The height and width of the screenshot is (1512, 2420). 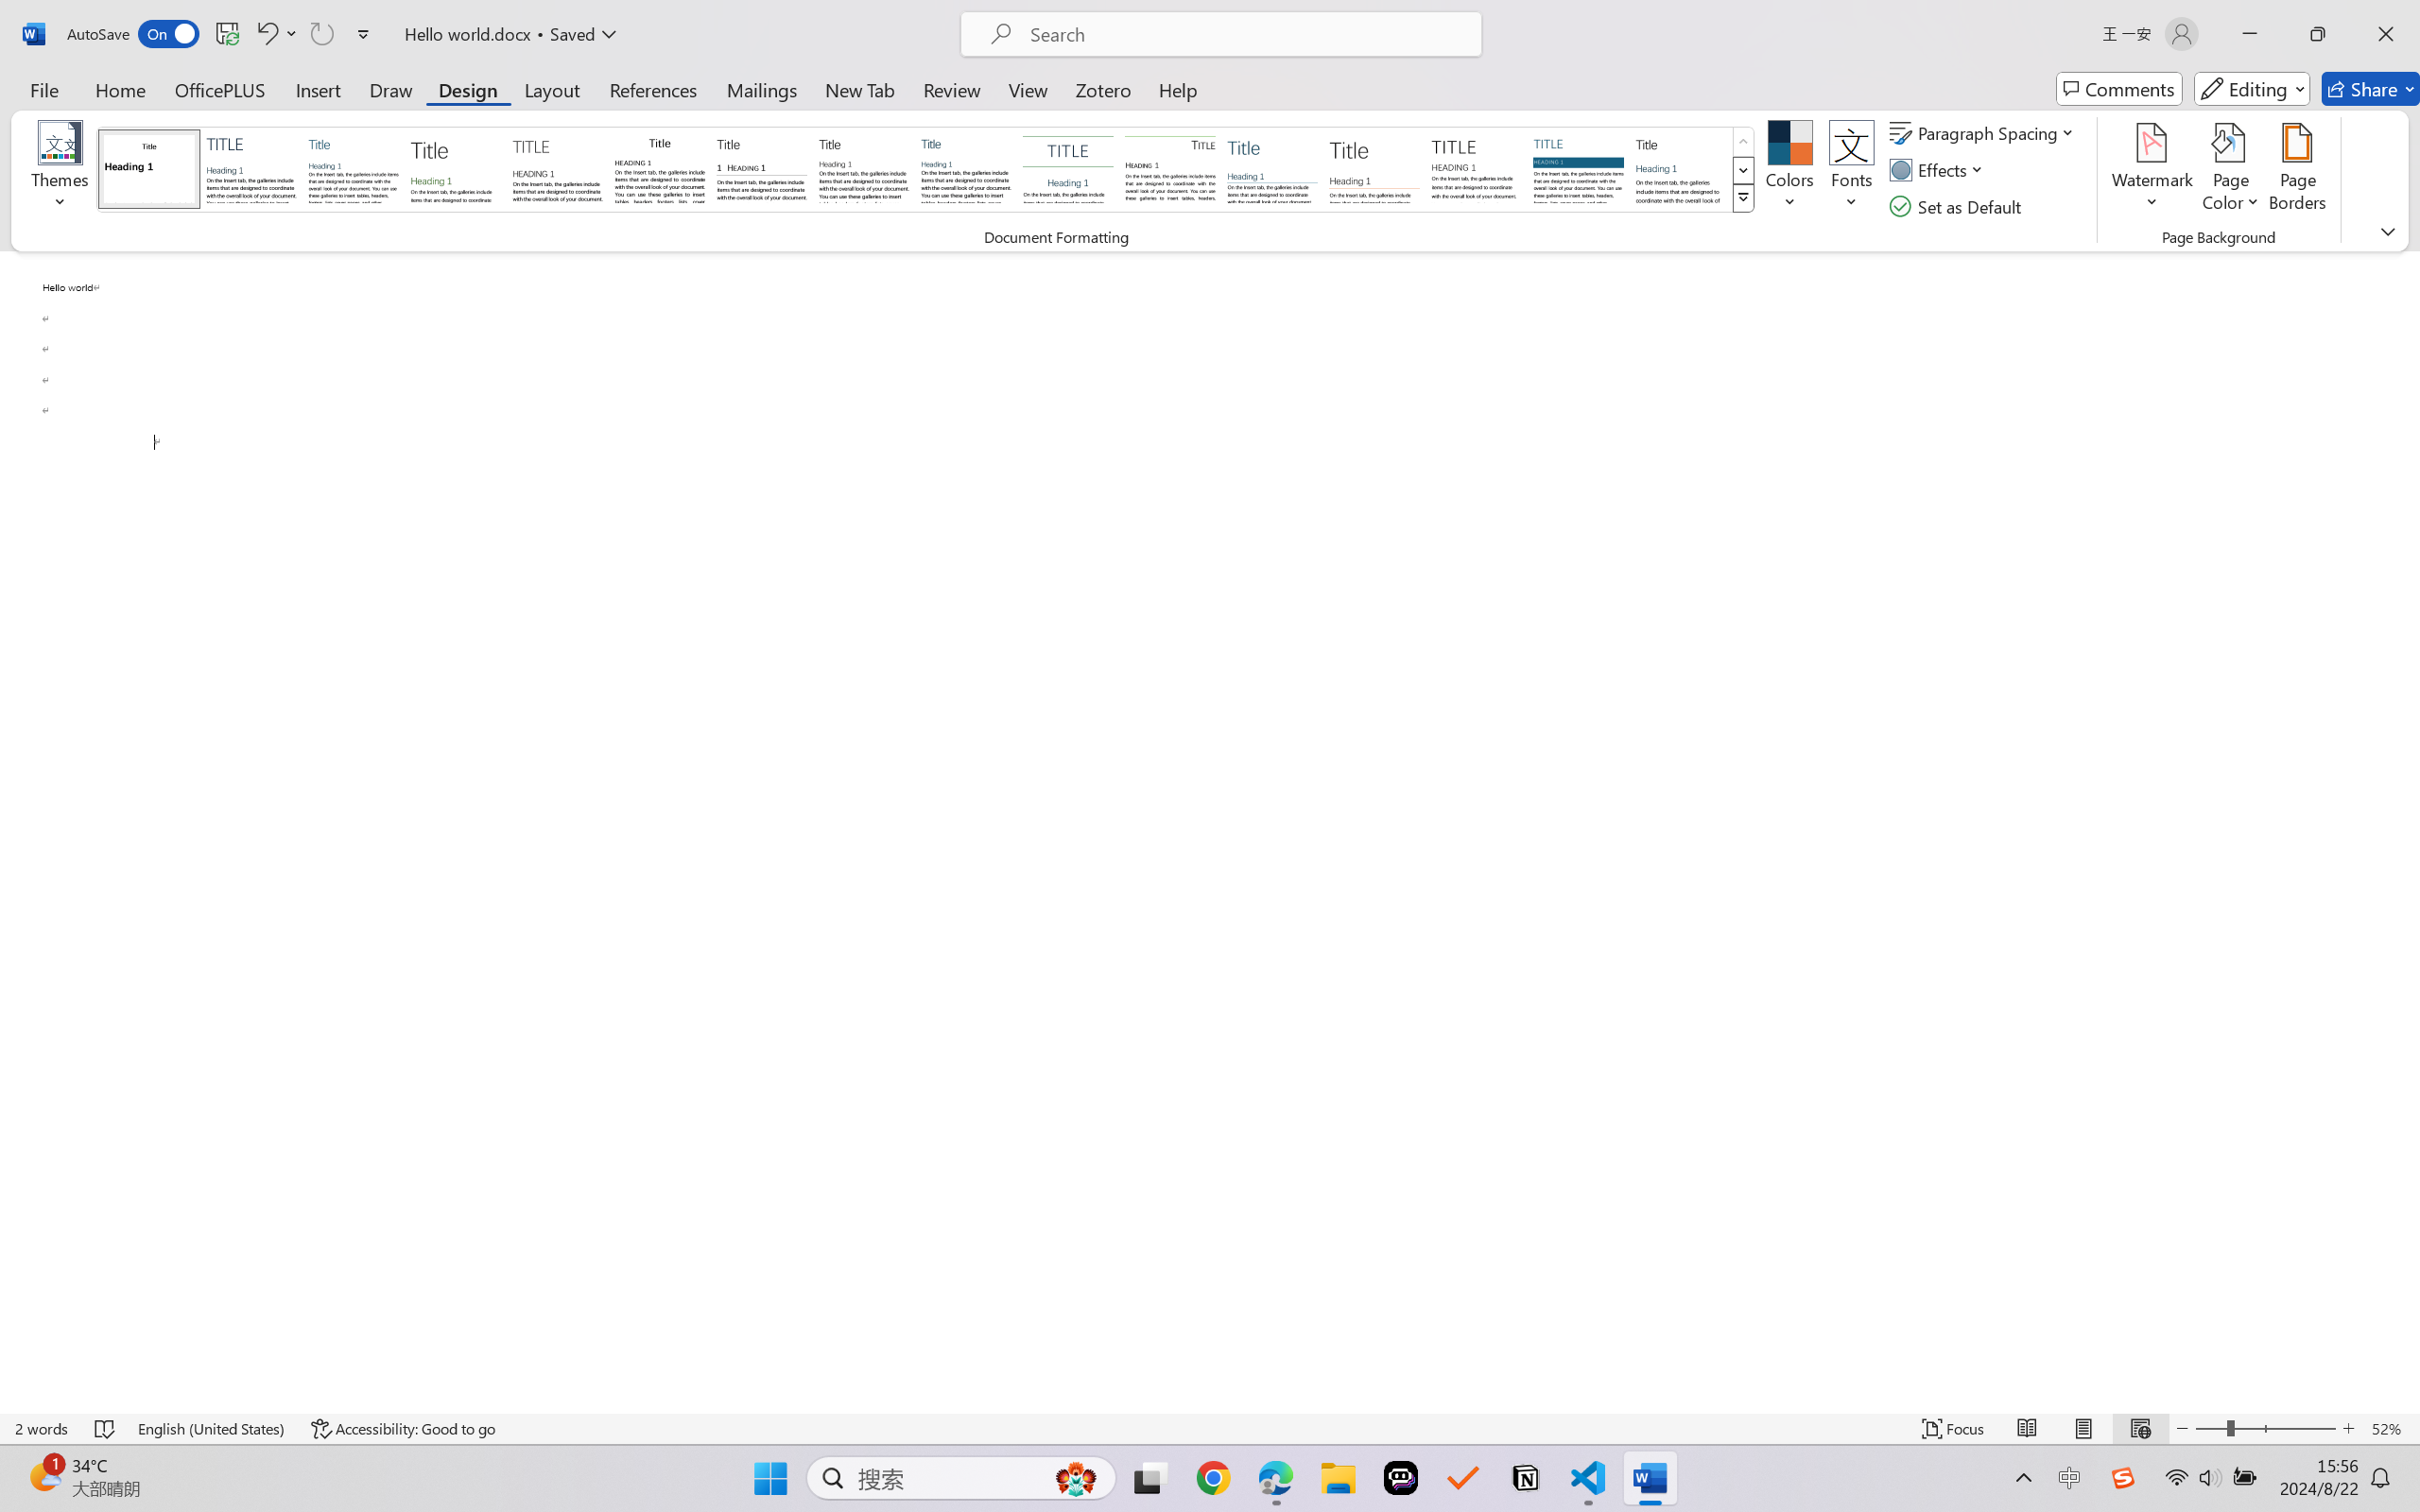 I want to click on Casual, so click(x=965, y=168).